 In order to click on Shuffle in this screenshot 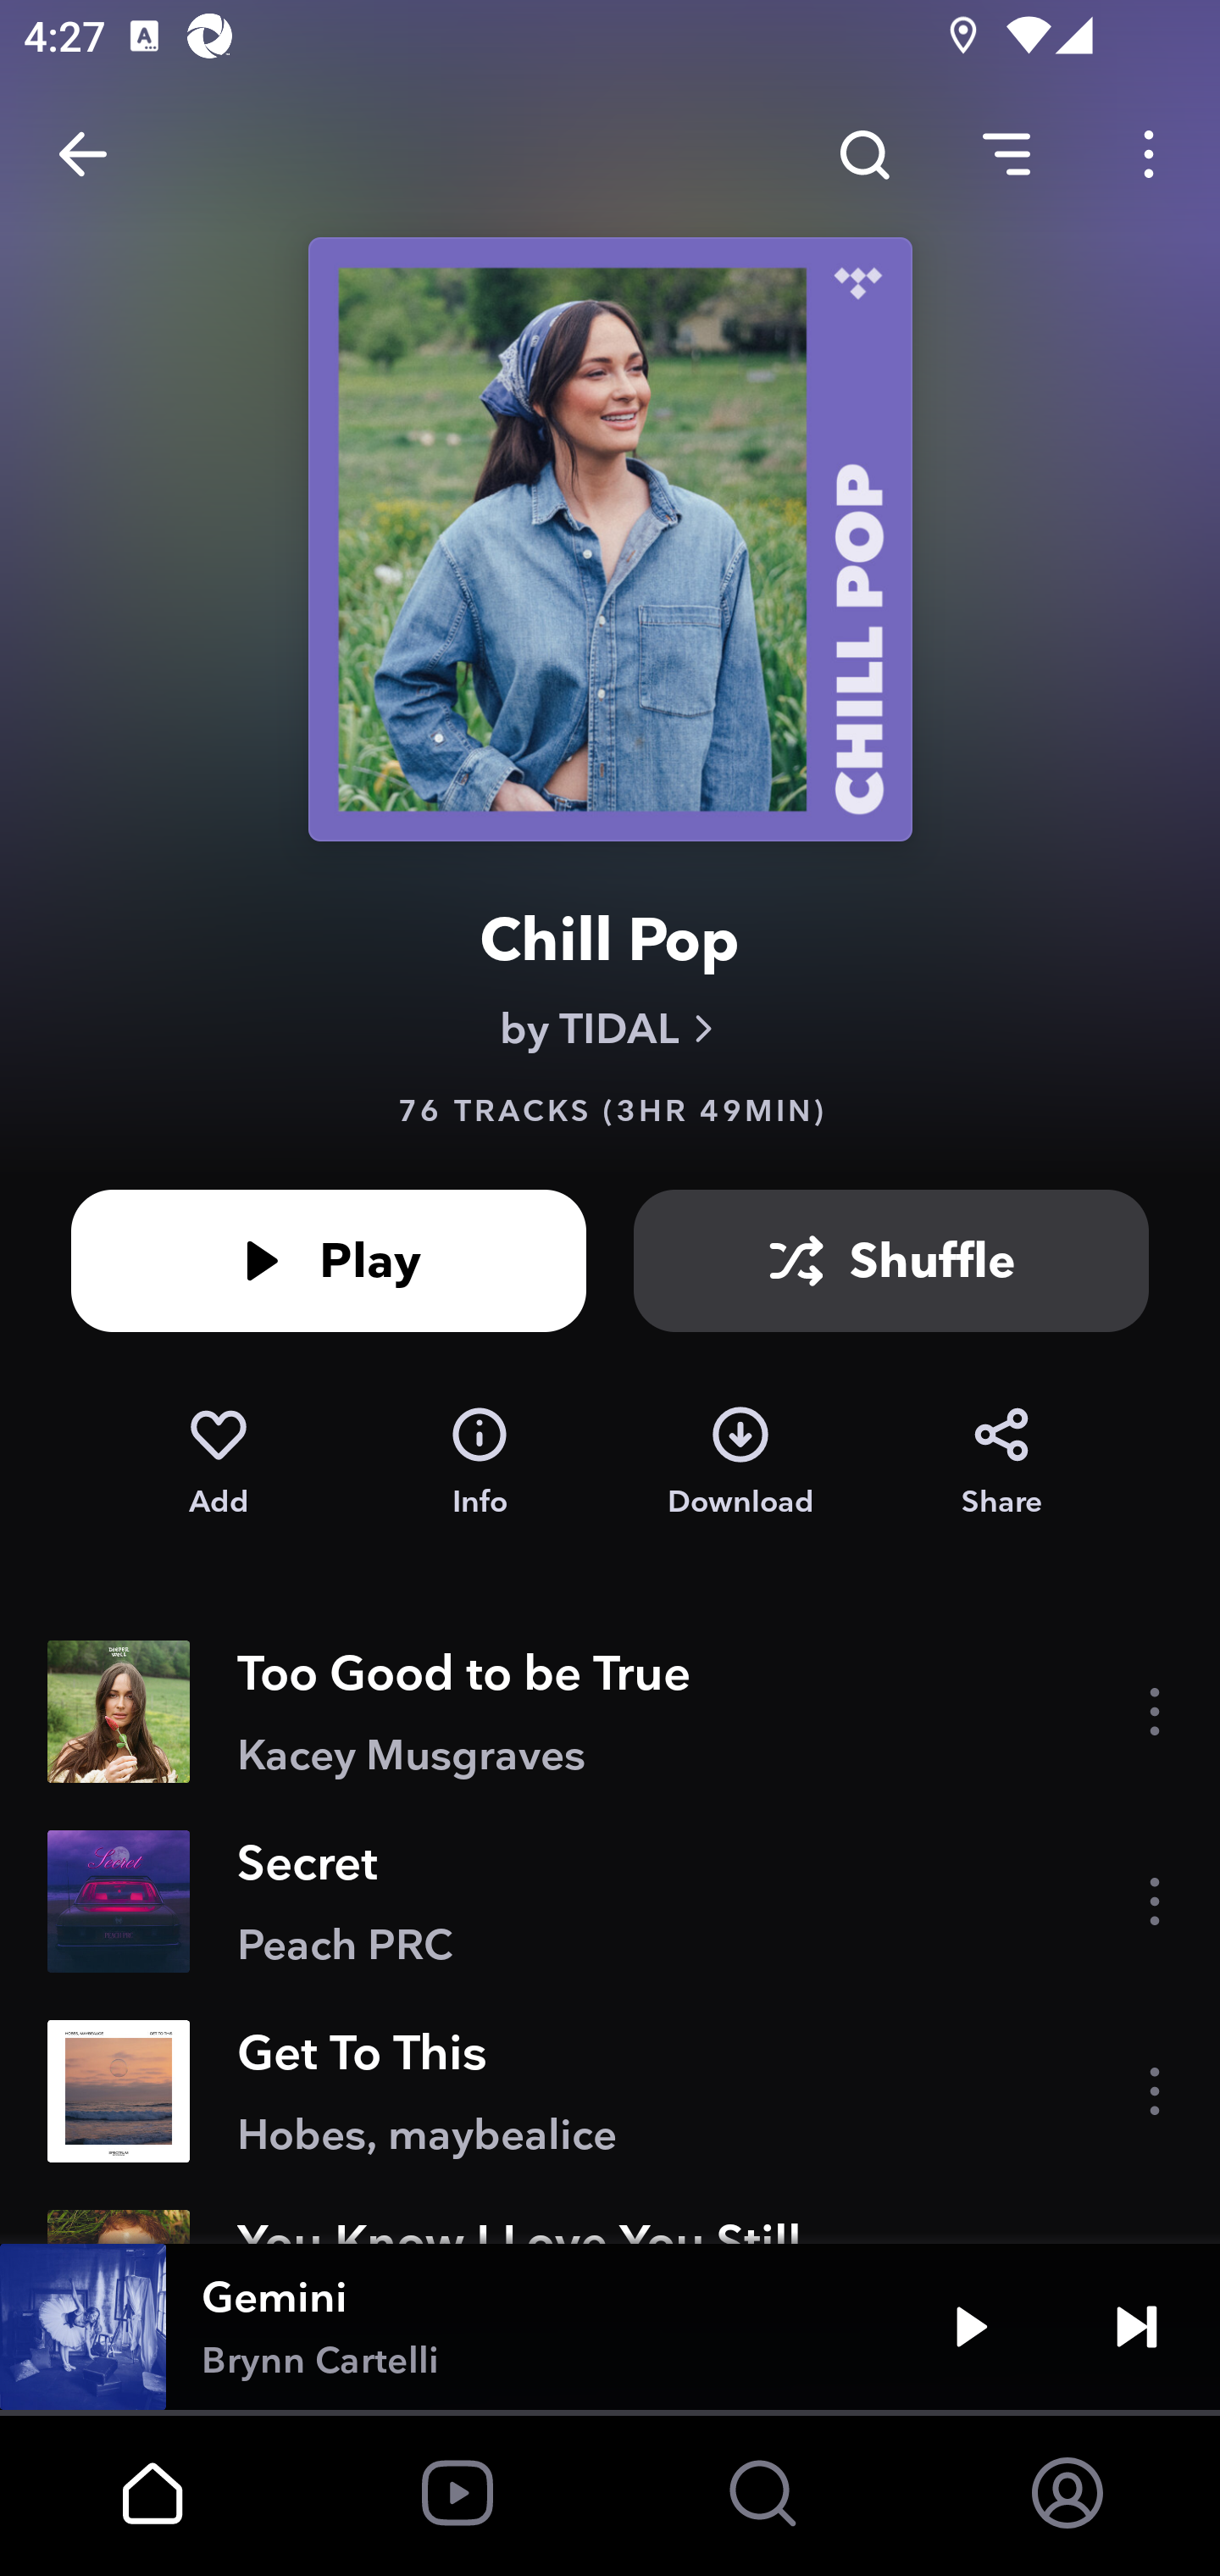, I will do `click(891, 1261)`.